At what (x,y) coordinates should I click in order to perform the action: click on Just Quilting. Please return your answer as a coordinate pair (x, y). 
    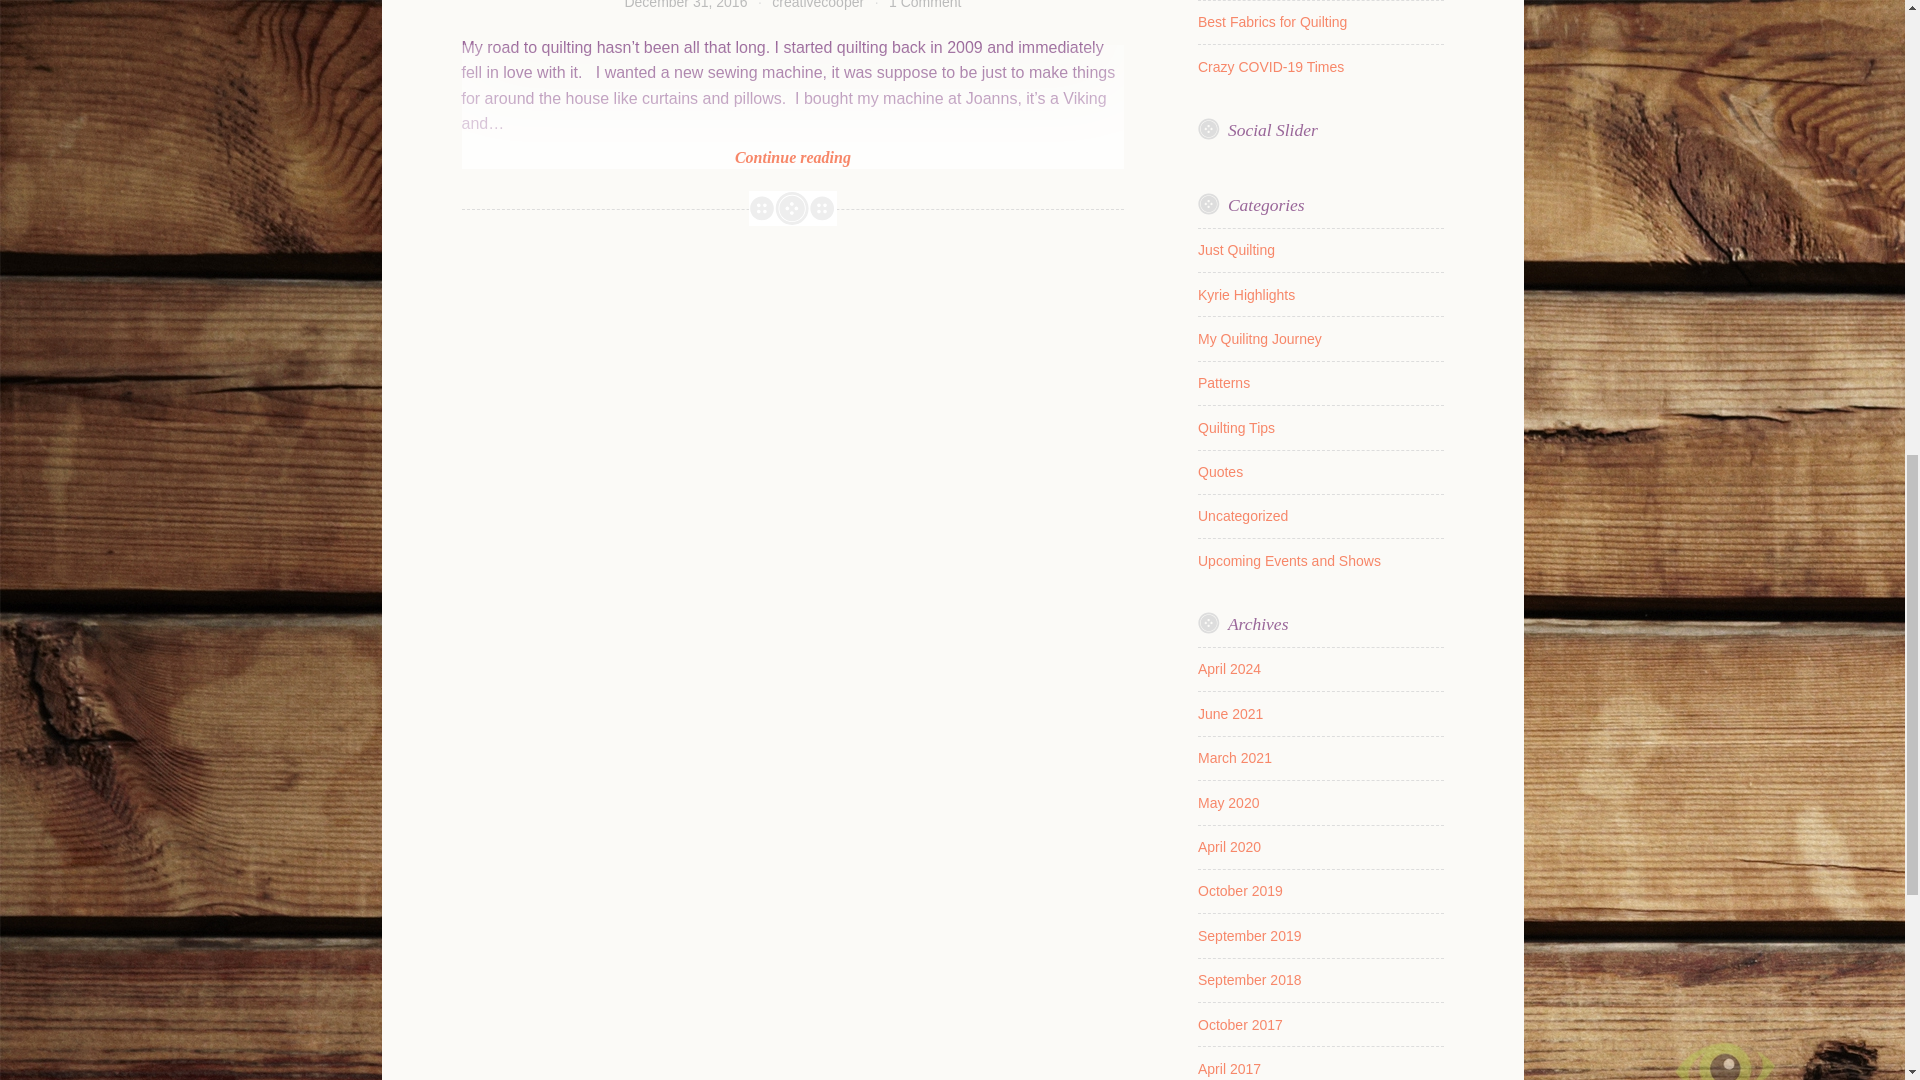
    Looking at the image, I should click on (1224, 382).